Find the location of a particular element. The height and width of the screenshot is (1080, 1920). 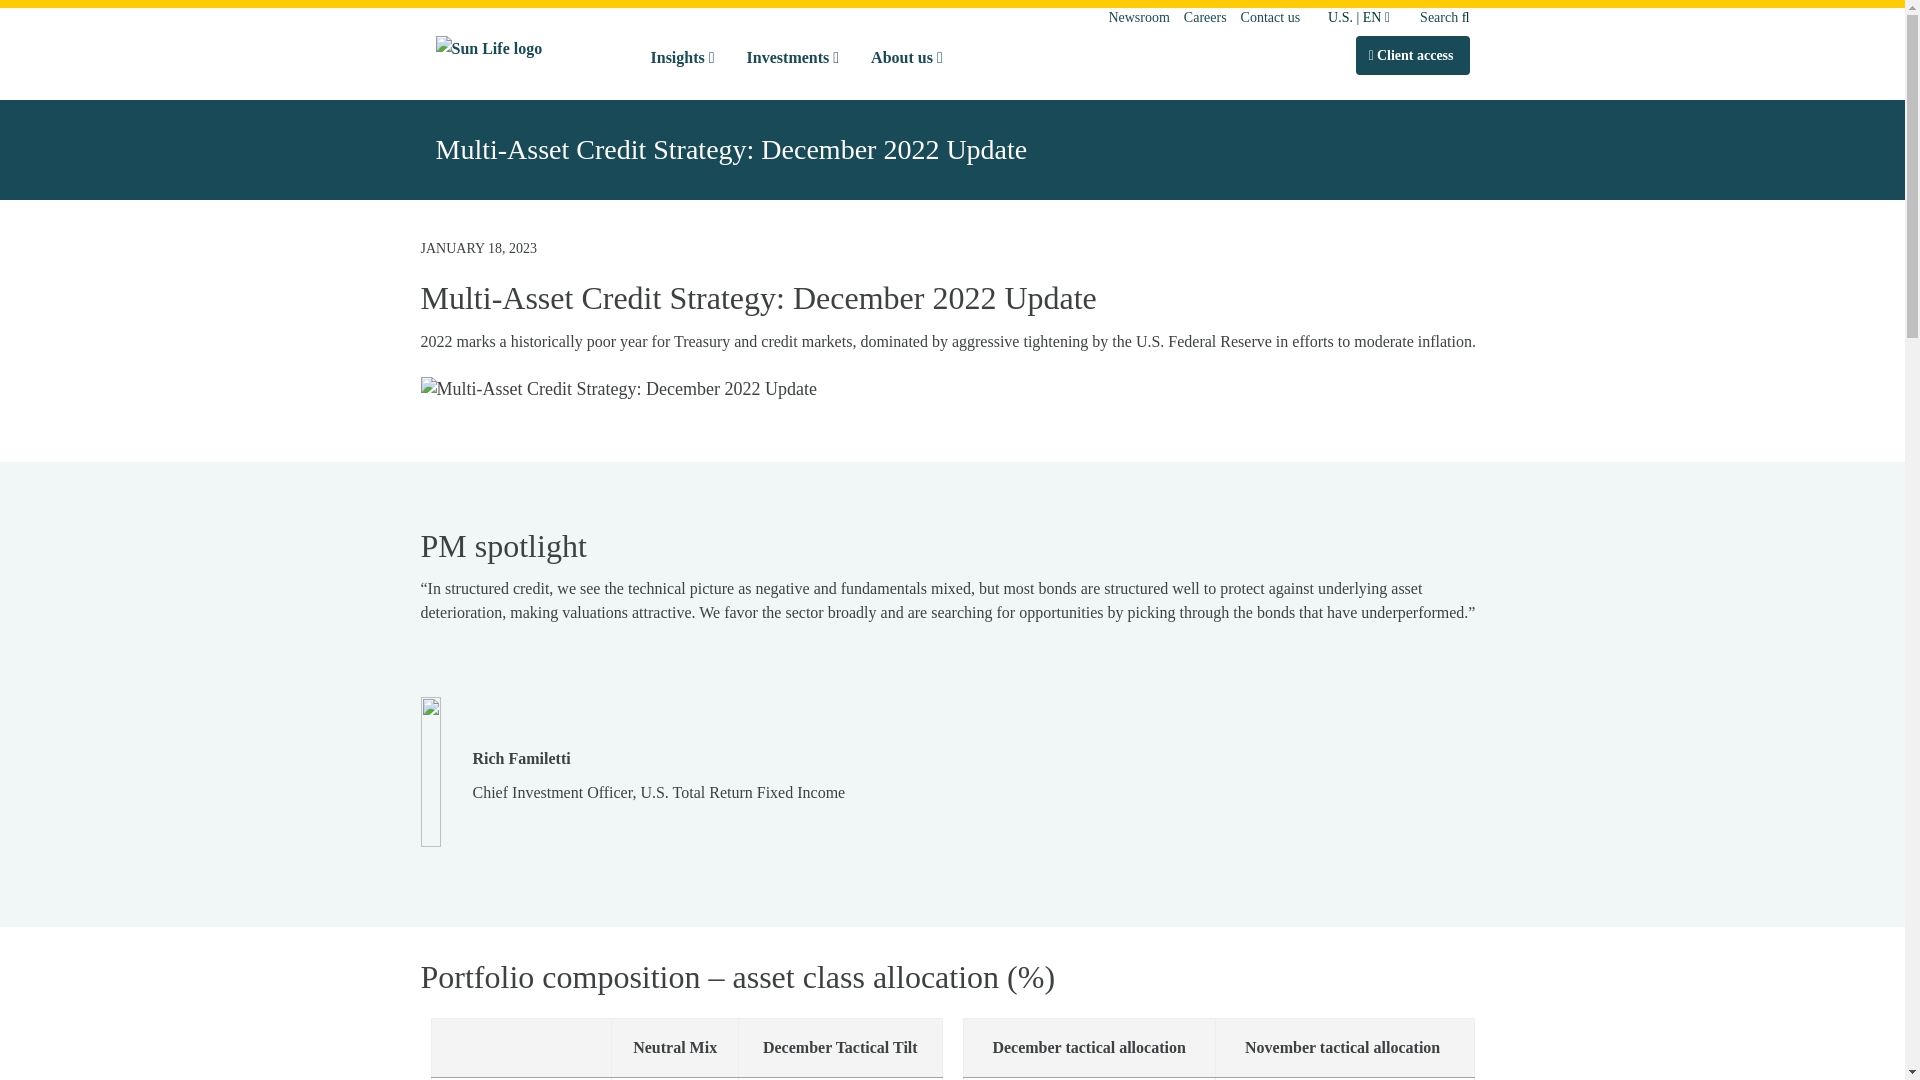

Contact us is located at coordinates (1270, 16).